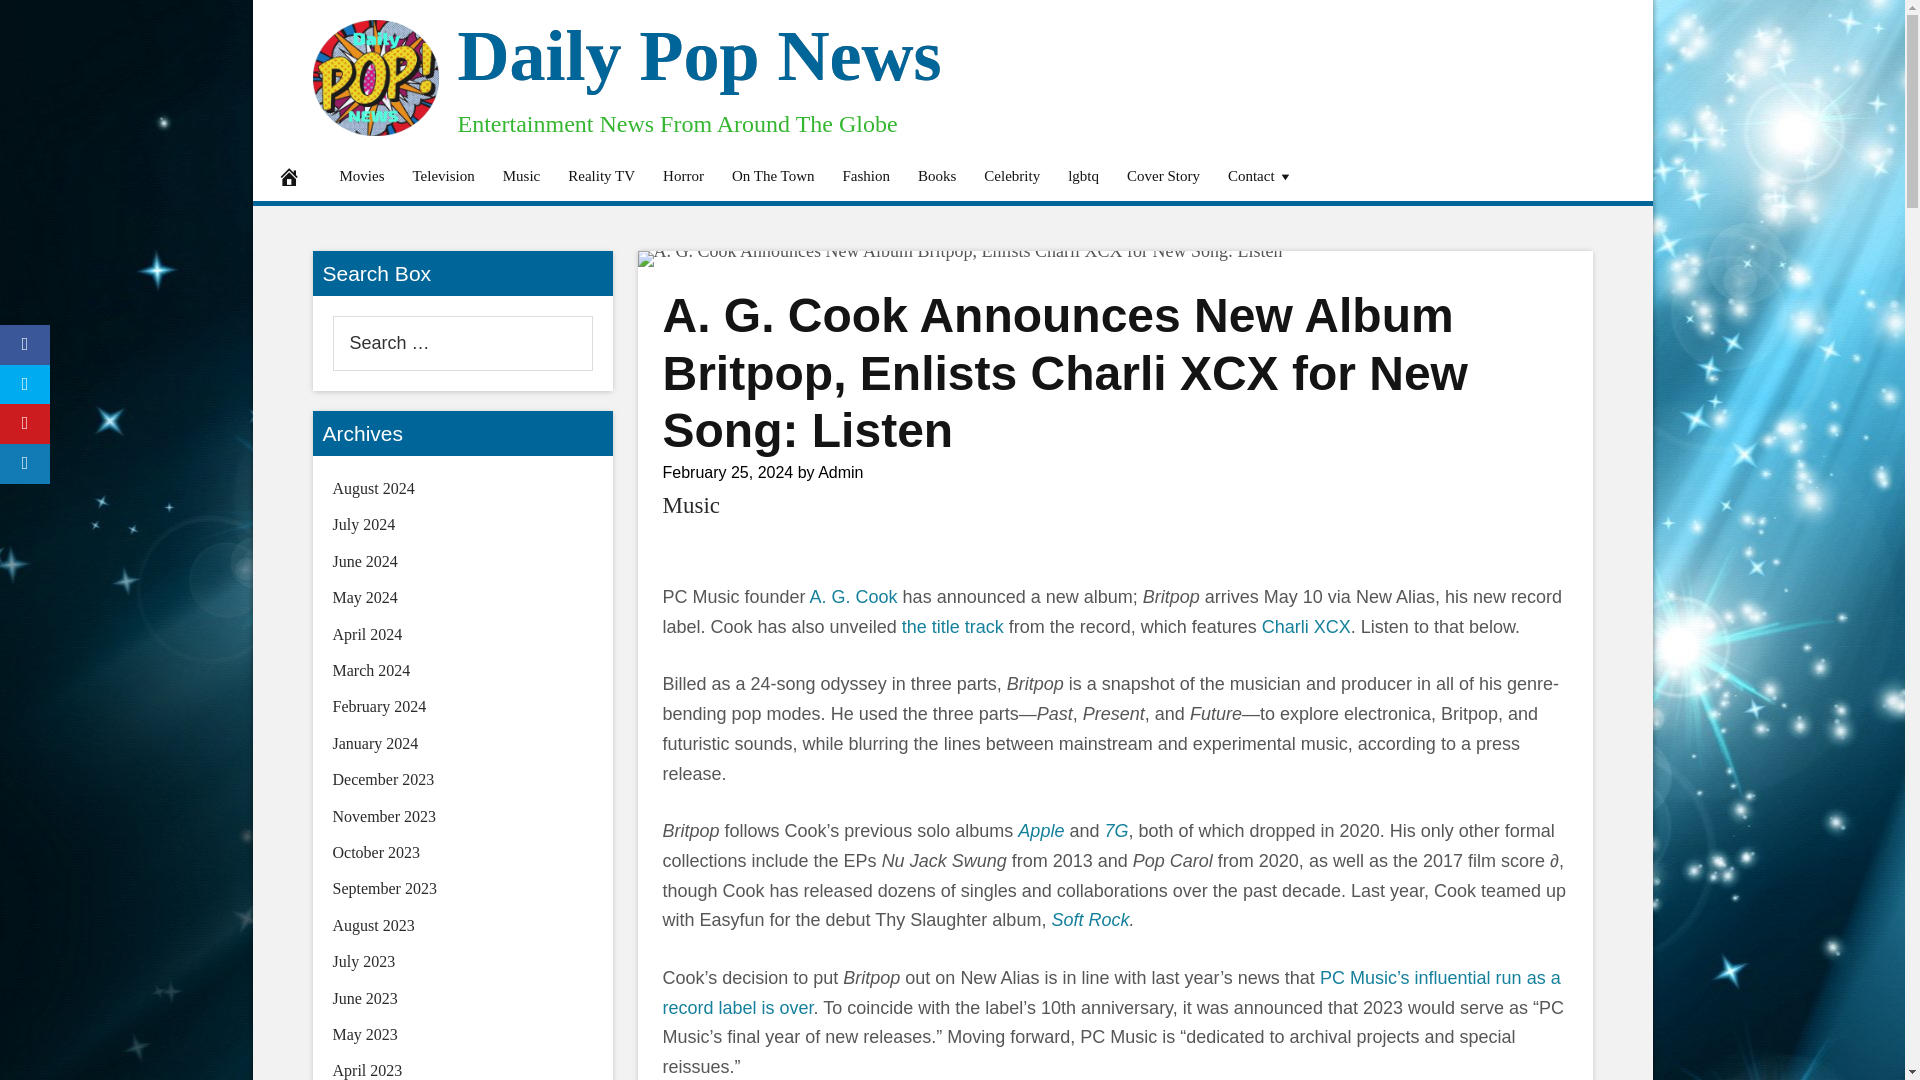 The height and width of the screenshot is (1080, 1920). Describe the element at coordinates (936, 176) in the screenshot. I see `Books` at that location.